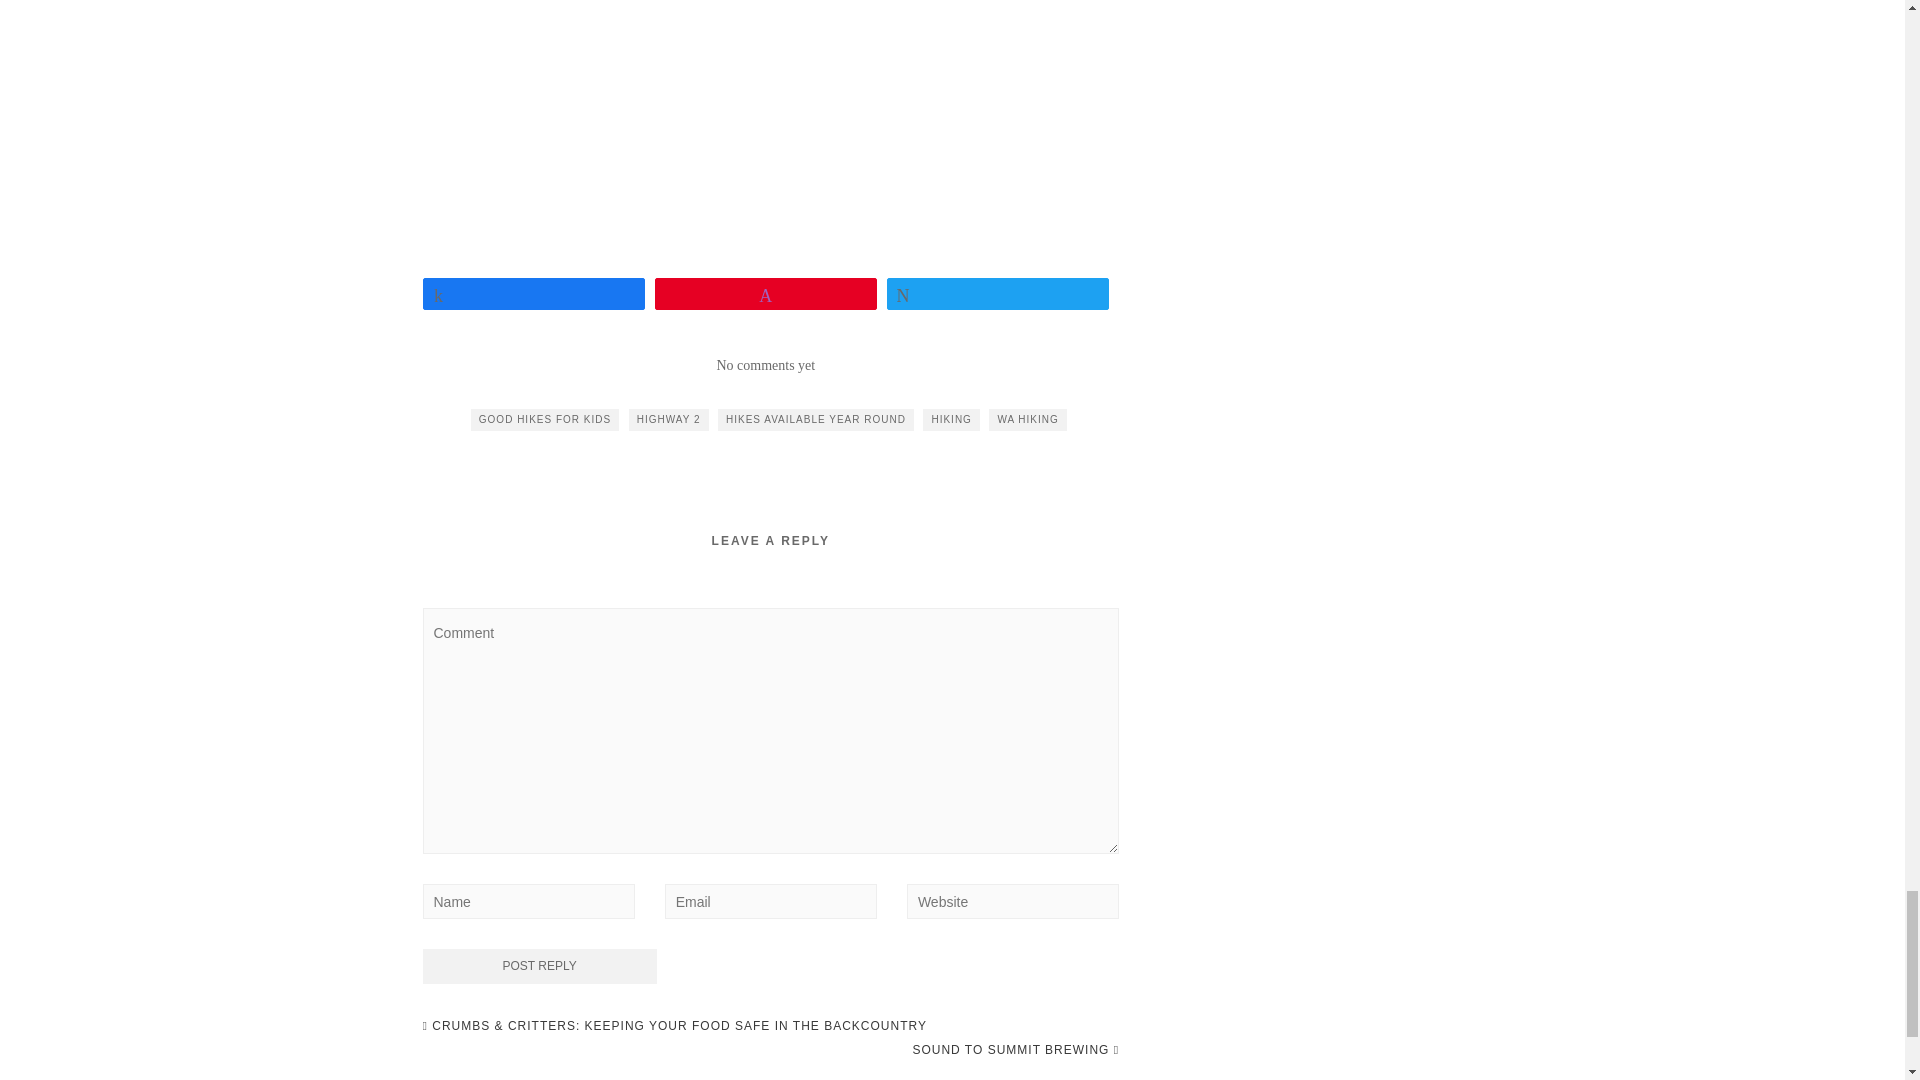  I want to click on SOUND TO SUMMIT BREWING, so click(1016, 1049).